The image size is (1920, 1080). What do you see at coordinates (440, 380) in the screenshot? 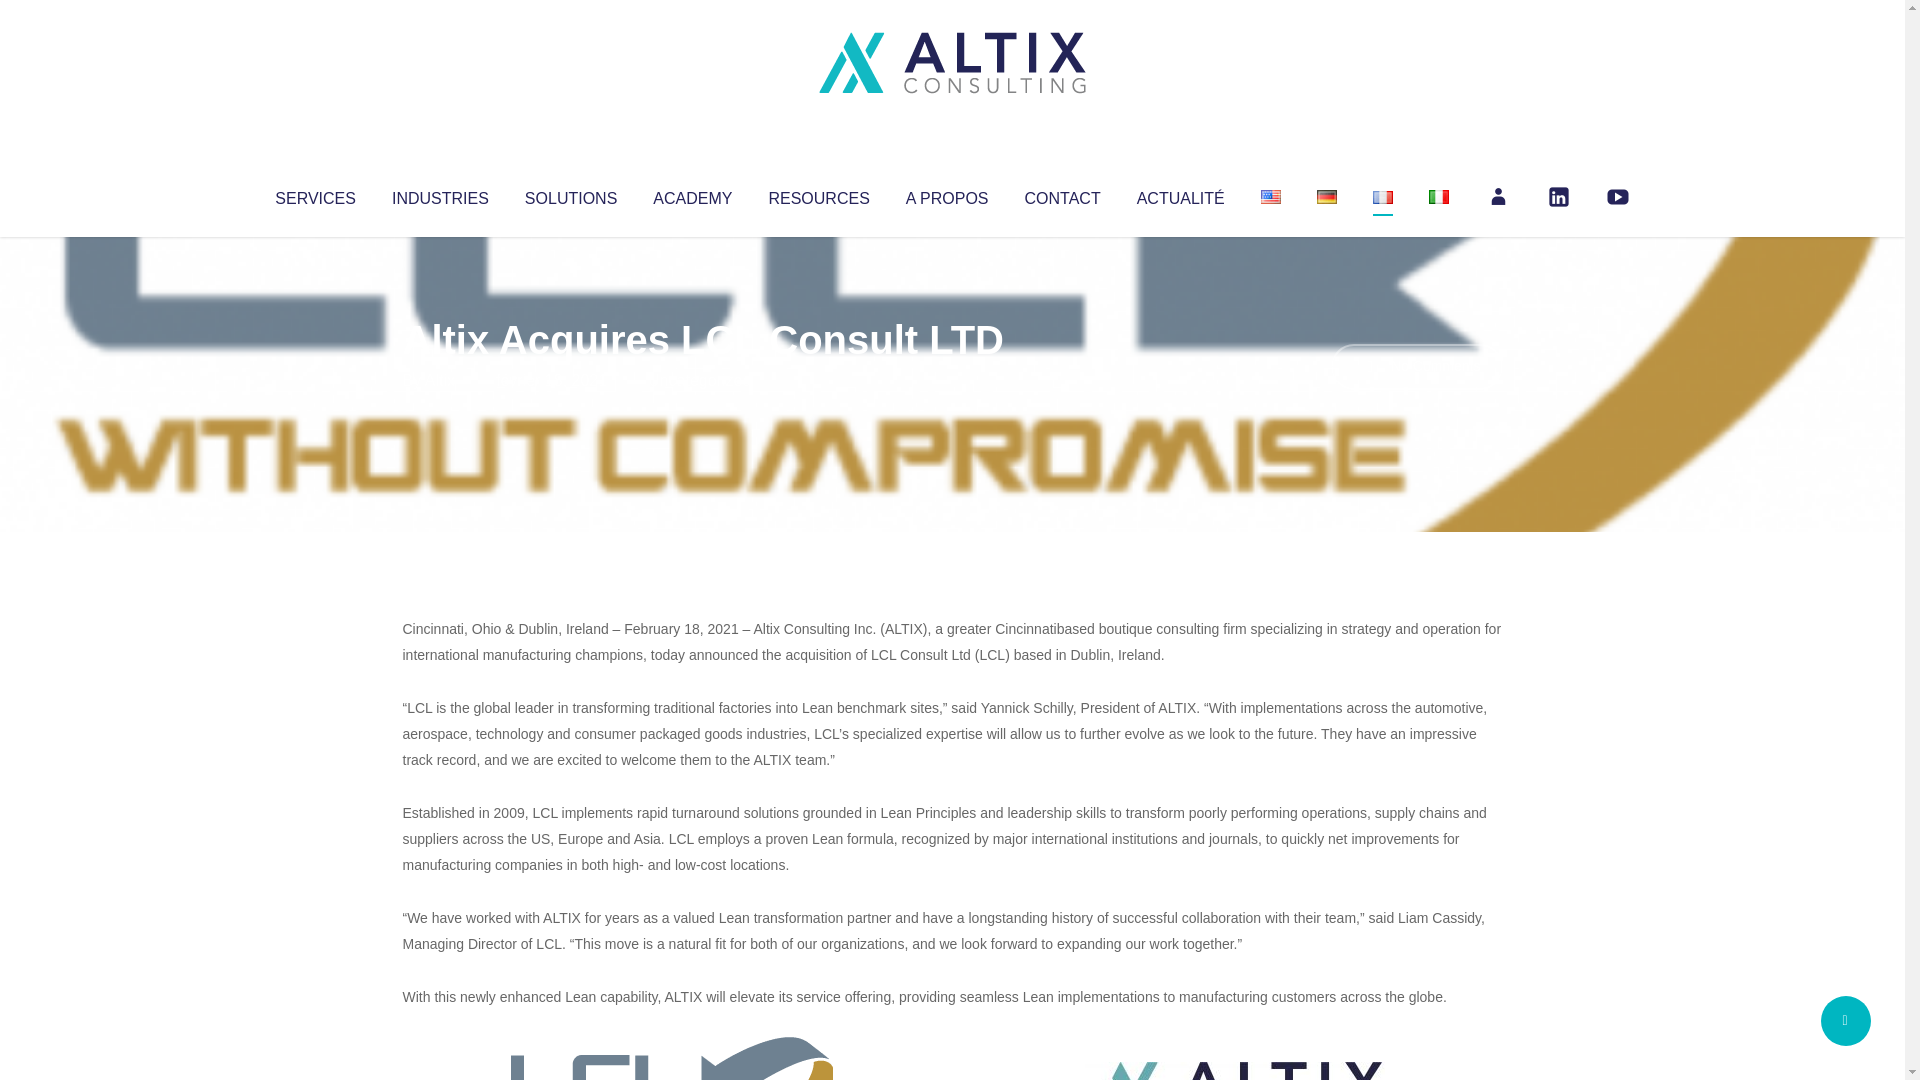
I see `Articles par Altix` at bounding box center [440, 380].